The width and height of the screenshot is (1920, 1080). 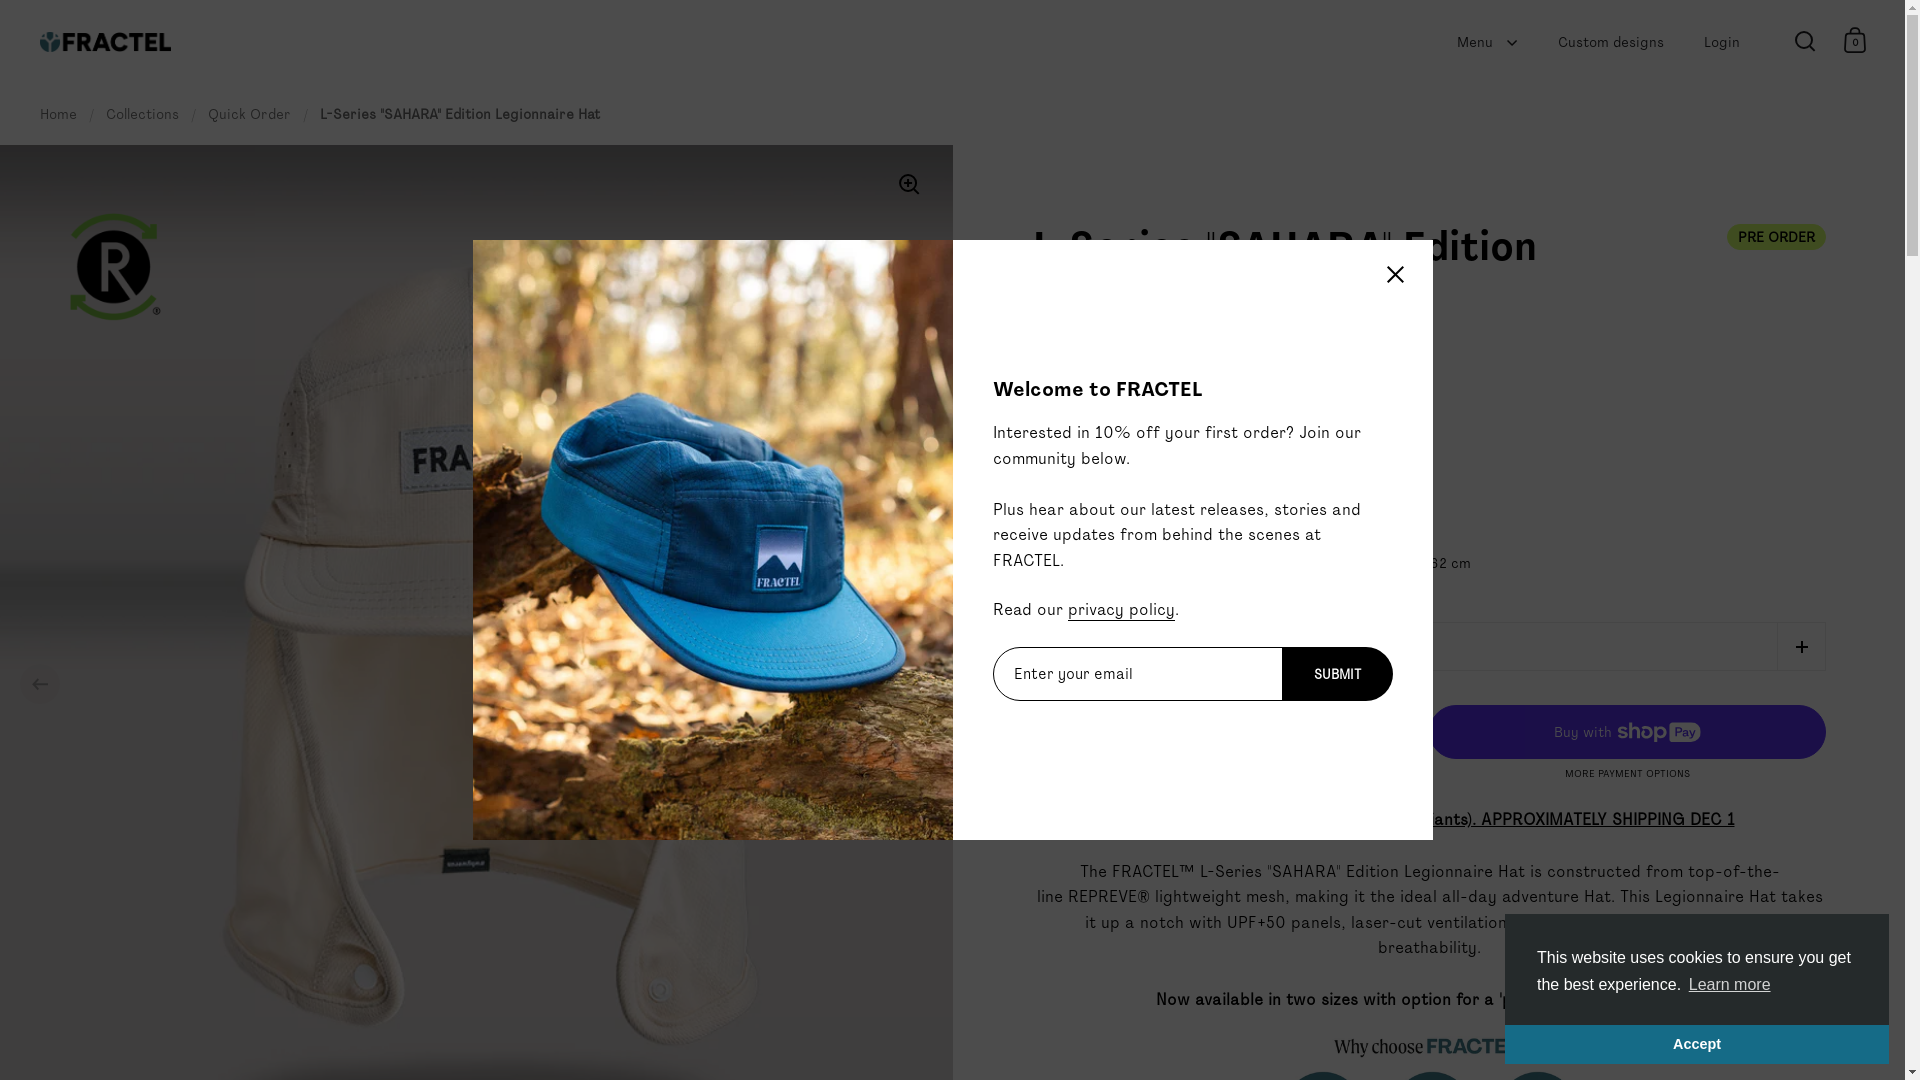 What do you see at coordinates (1338, 674) in the screenshot?
I see `SUBMIT` at bounding box center [1338, 674].